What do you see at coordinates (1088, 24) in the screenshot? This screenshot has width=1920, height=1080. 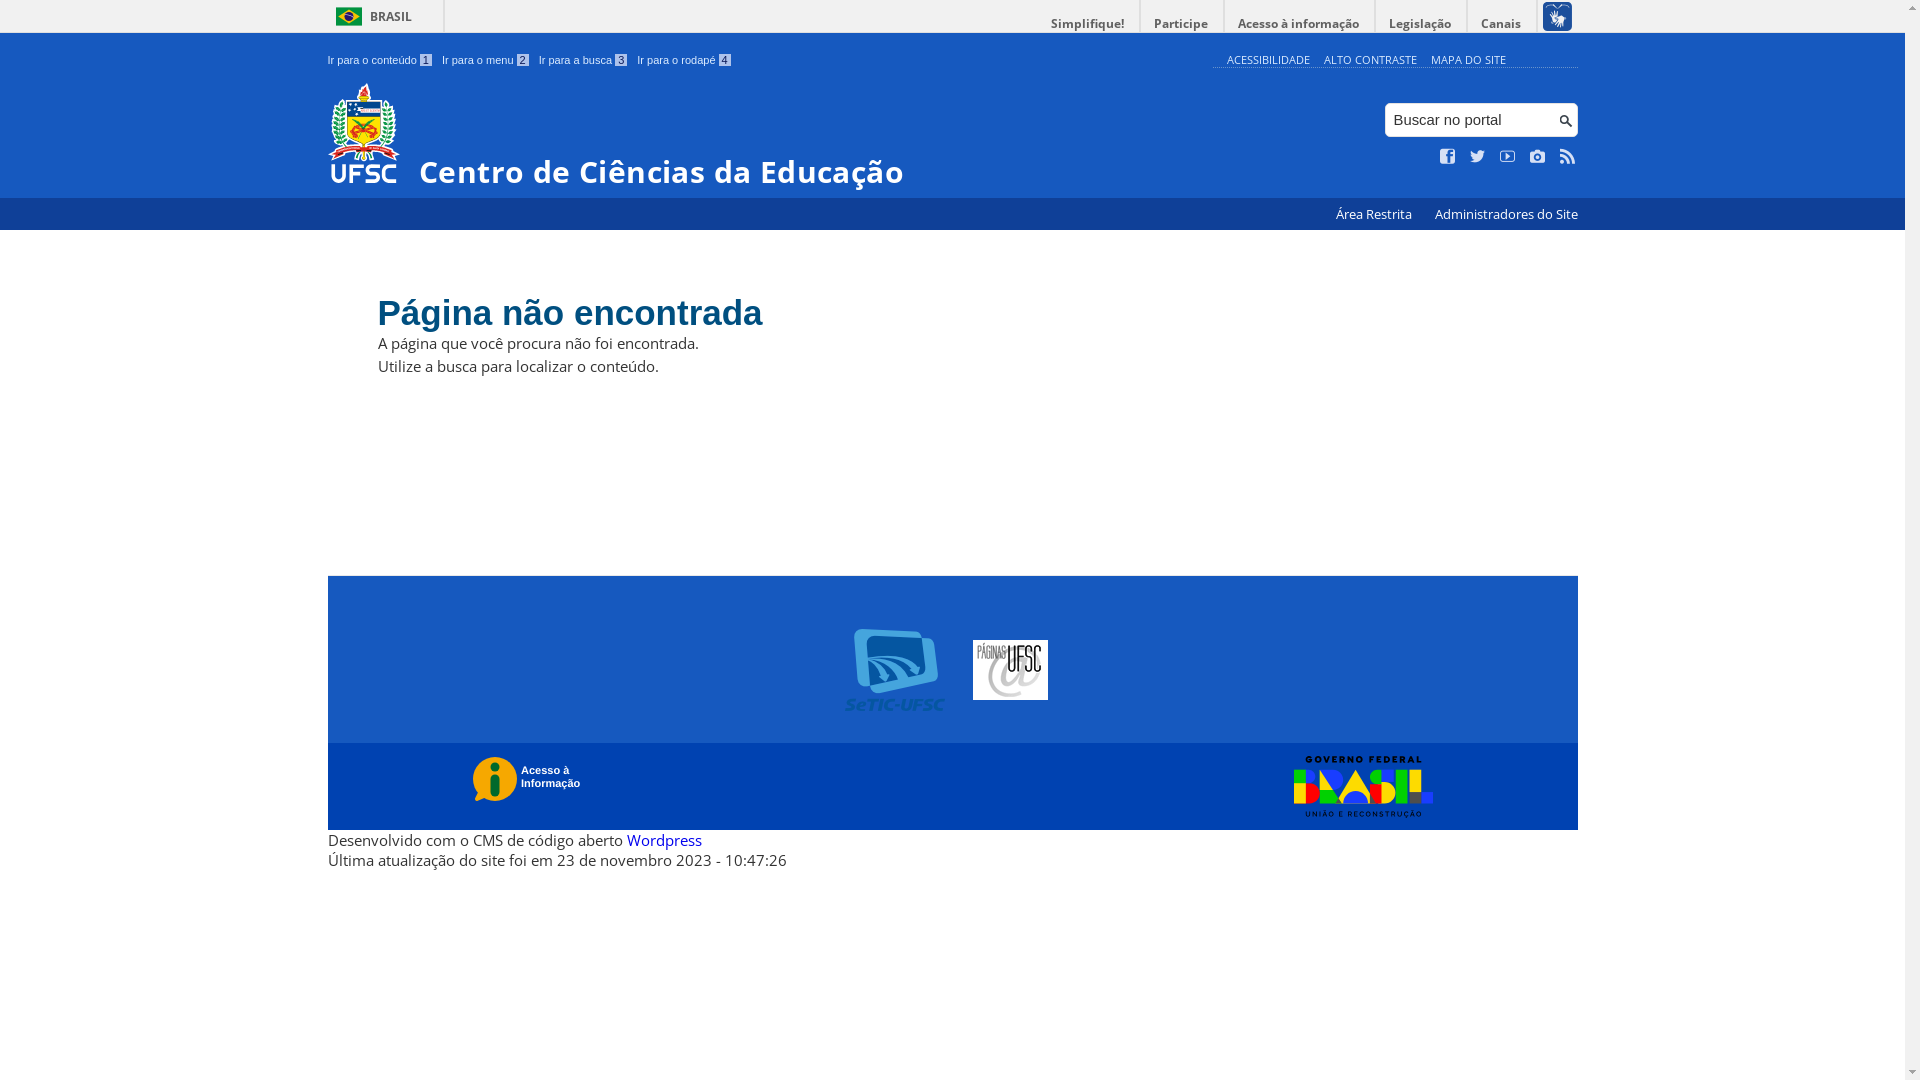 I see `Simplifique!` at bounding box center [1088, 24].